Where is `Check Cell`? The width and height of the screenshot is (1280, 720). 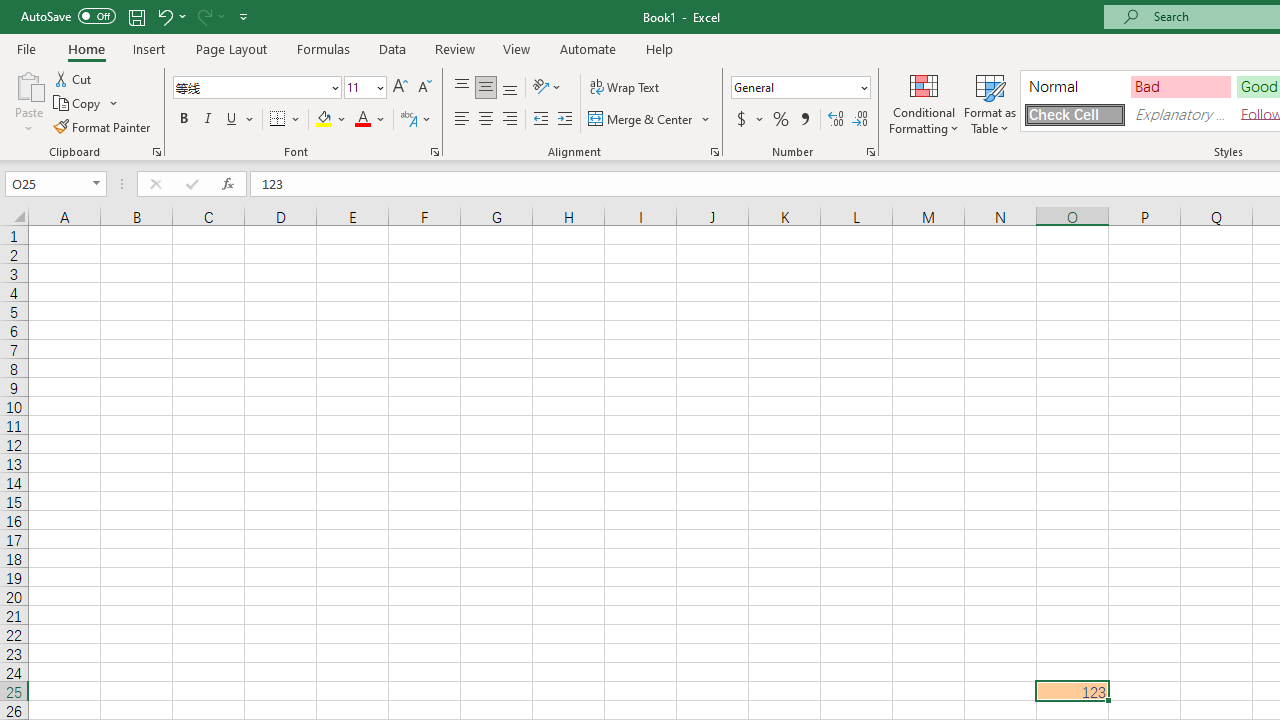 Check Cell is located at coordinates (1074, 114).